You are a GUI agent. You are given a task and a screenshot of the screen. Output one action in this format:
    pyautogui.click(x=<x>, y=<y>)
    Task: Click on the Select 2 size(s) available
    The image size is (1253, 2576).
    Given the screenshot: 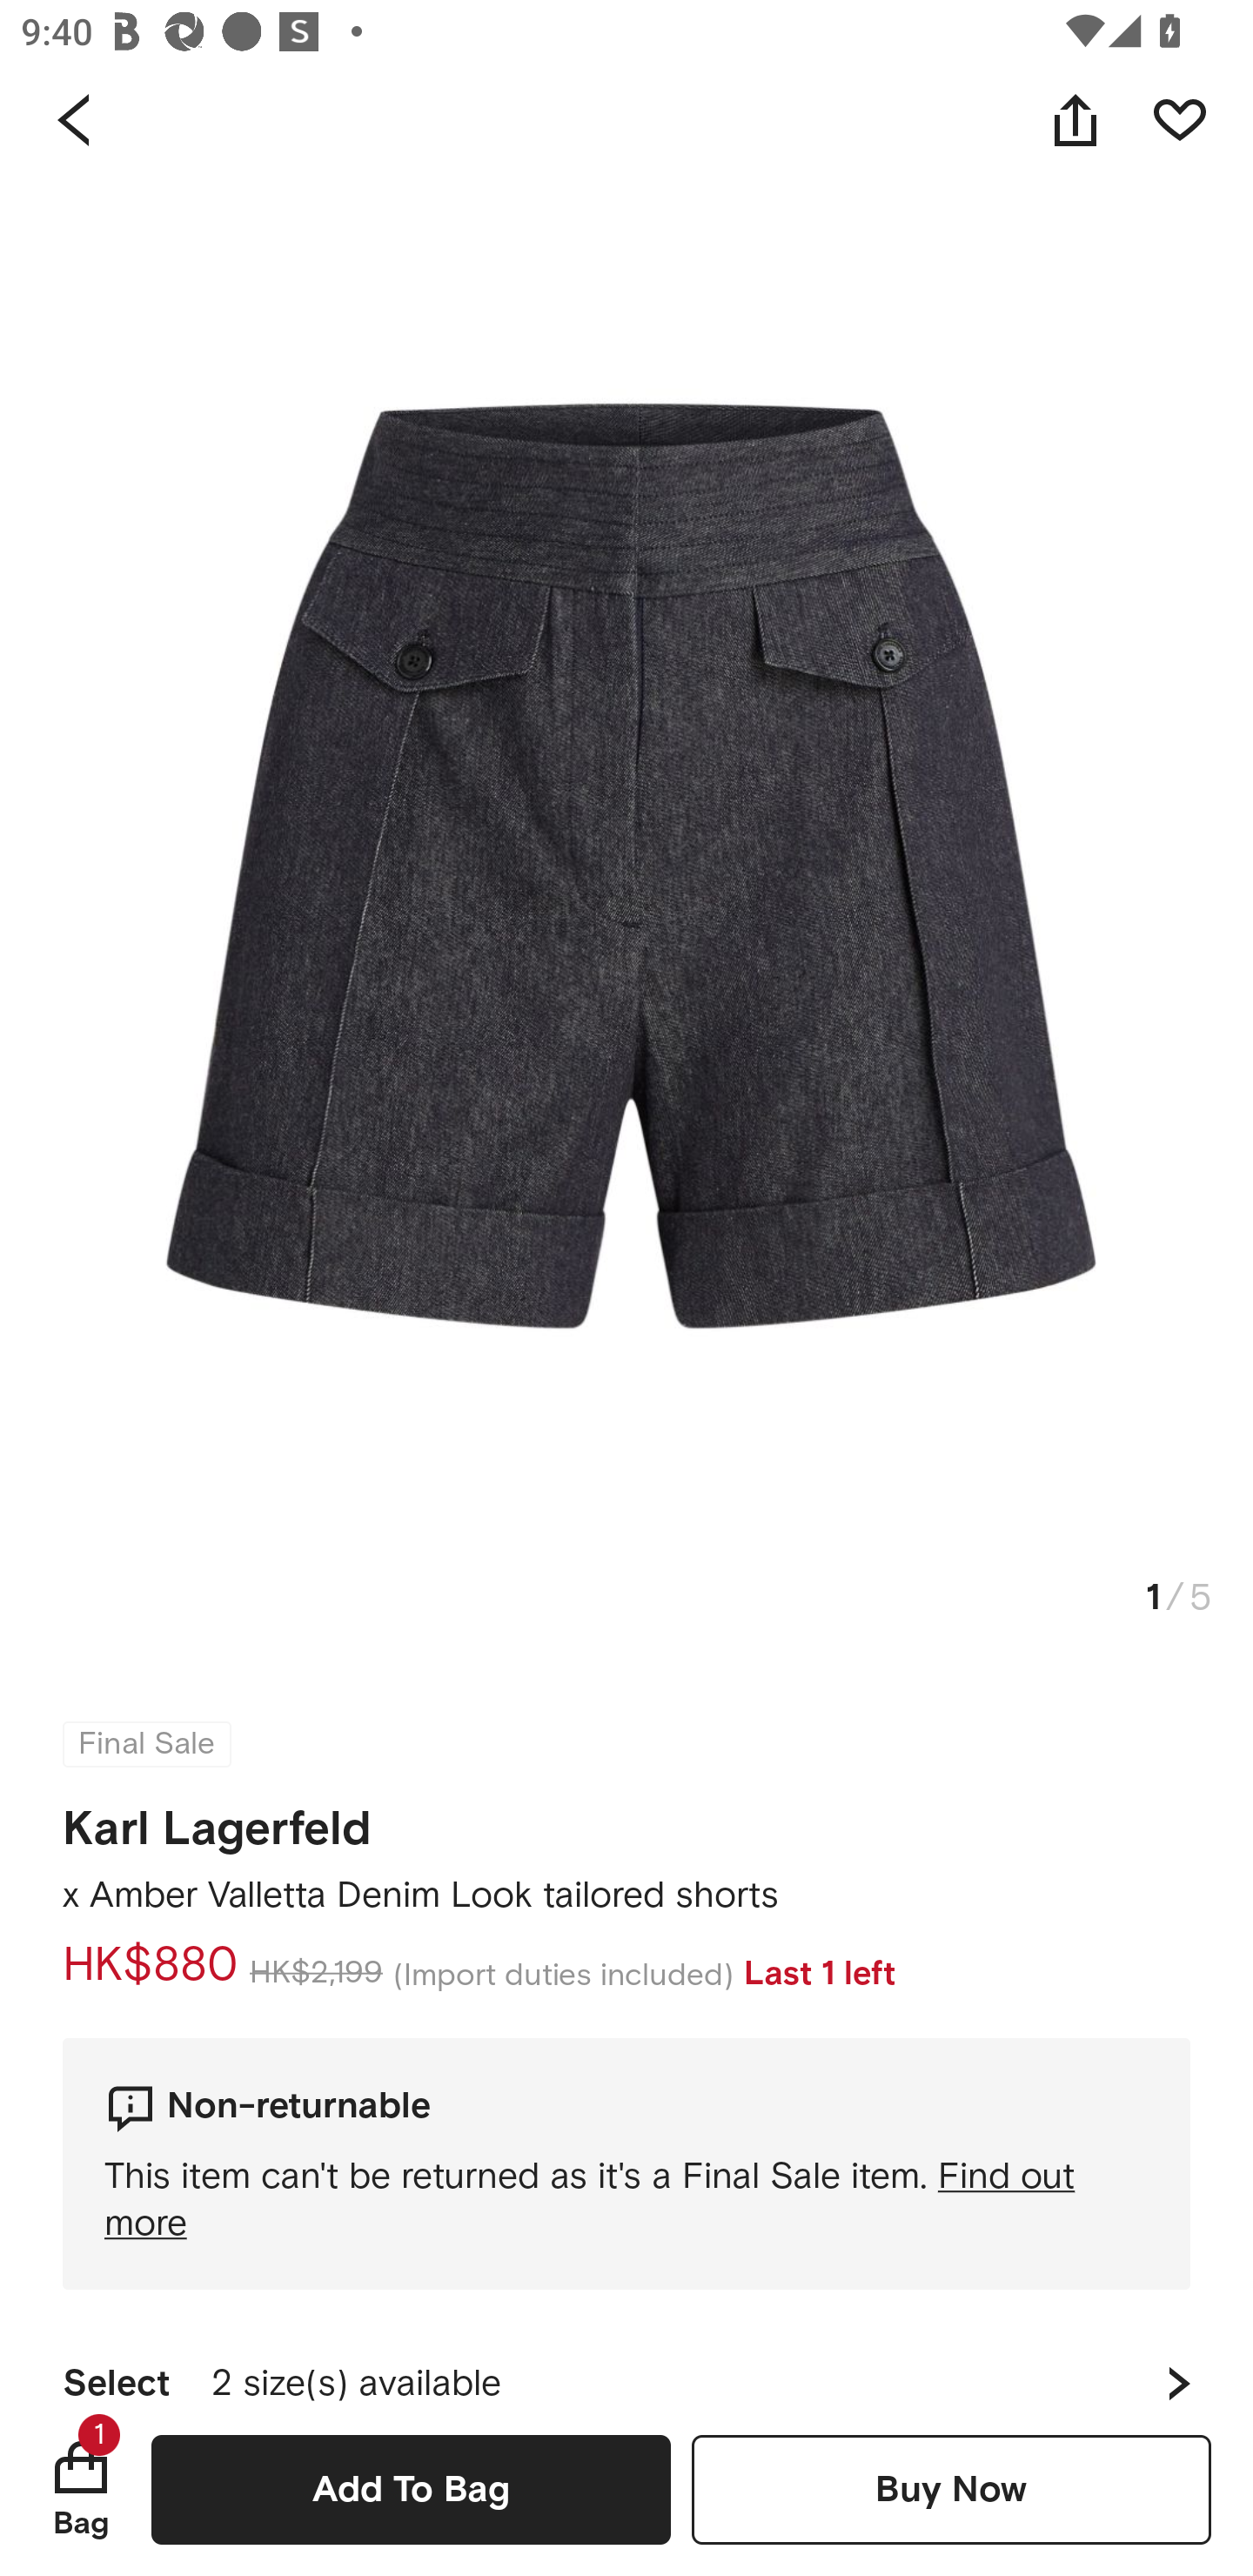 What is the action you would take?
    pyautogui.click(x=626, y=2362)
    